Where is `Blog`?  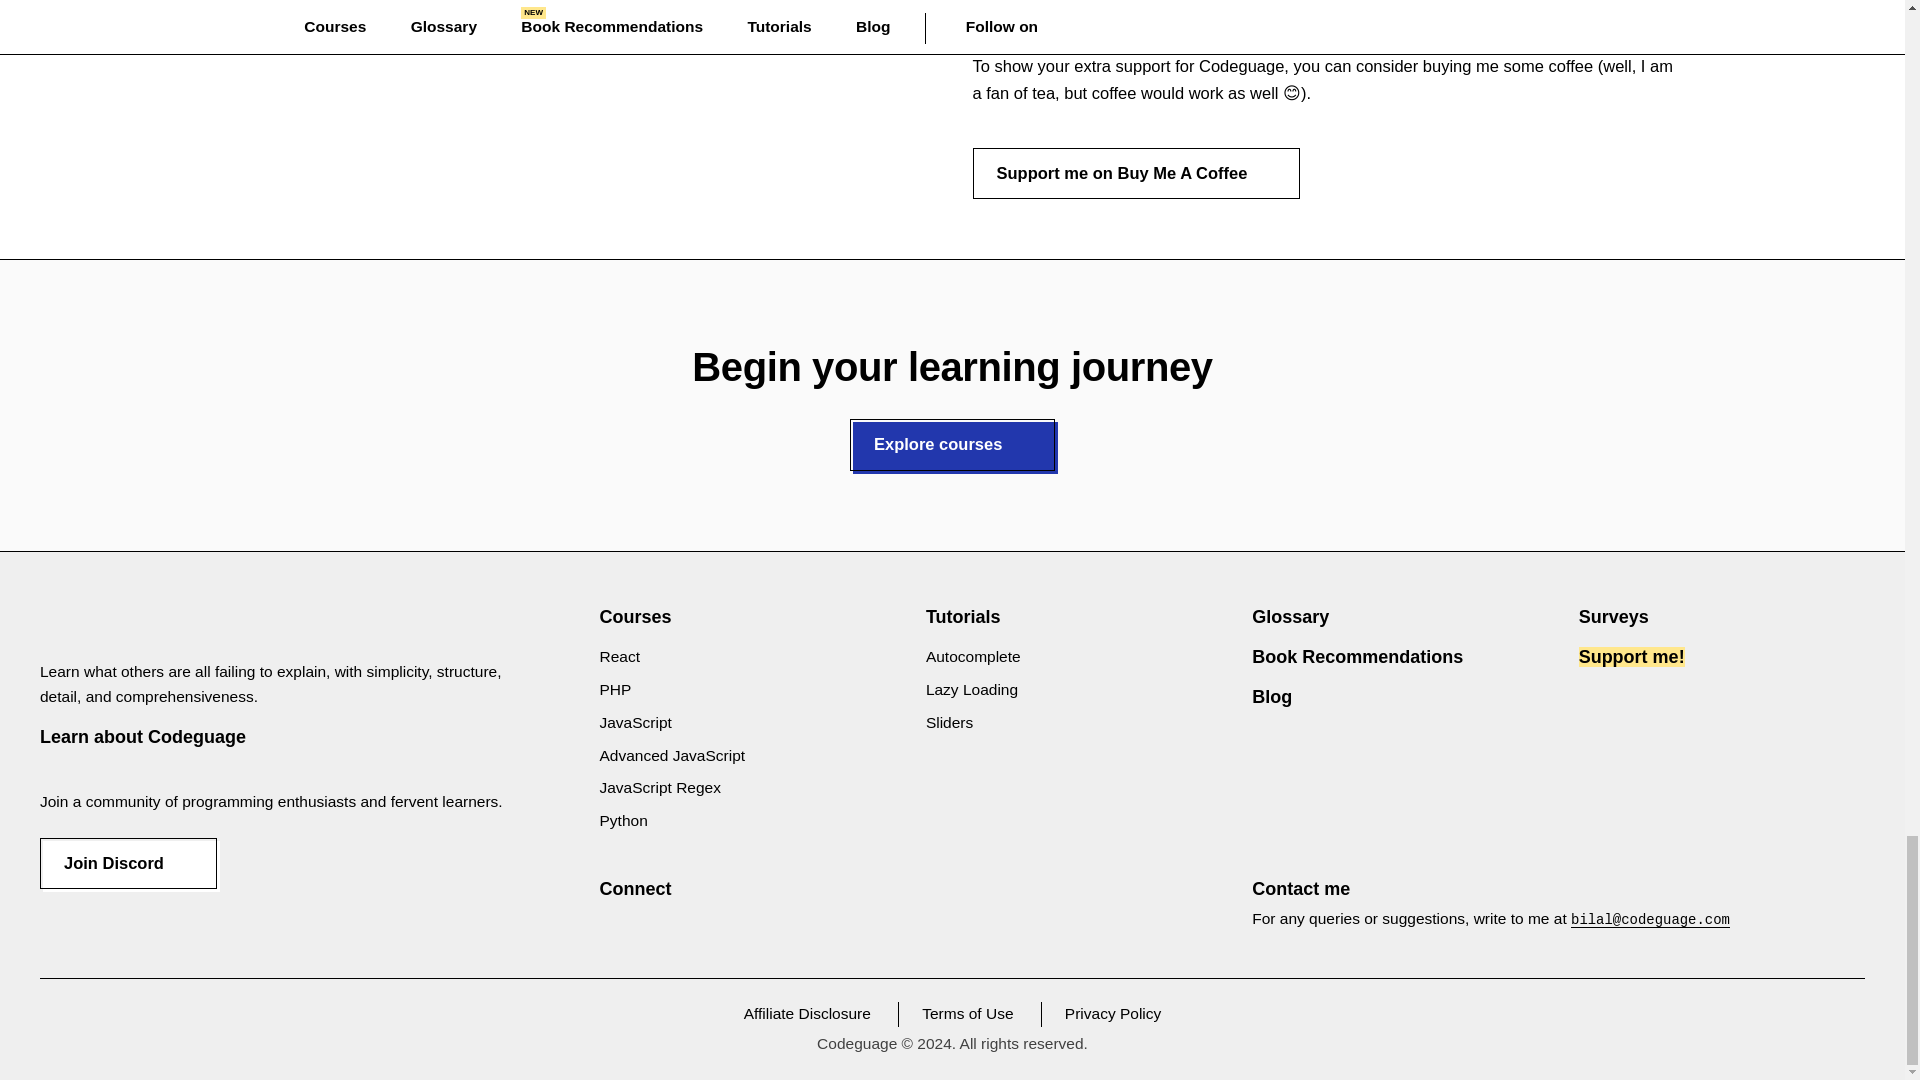 Blog is located at coordinates (1272, 696).